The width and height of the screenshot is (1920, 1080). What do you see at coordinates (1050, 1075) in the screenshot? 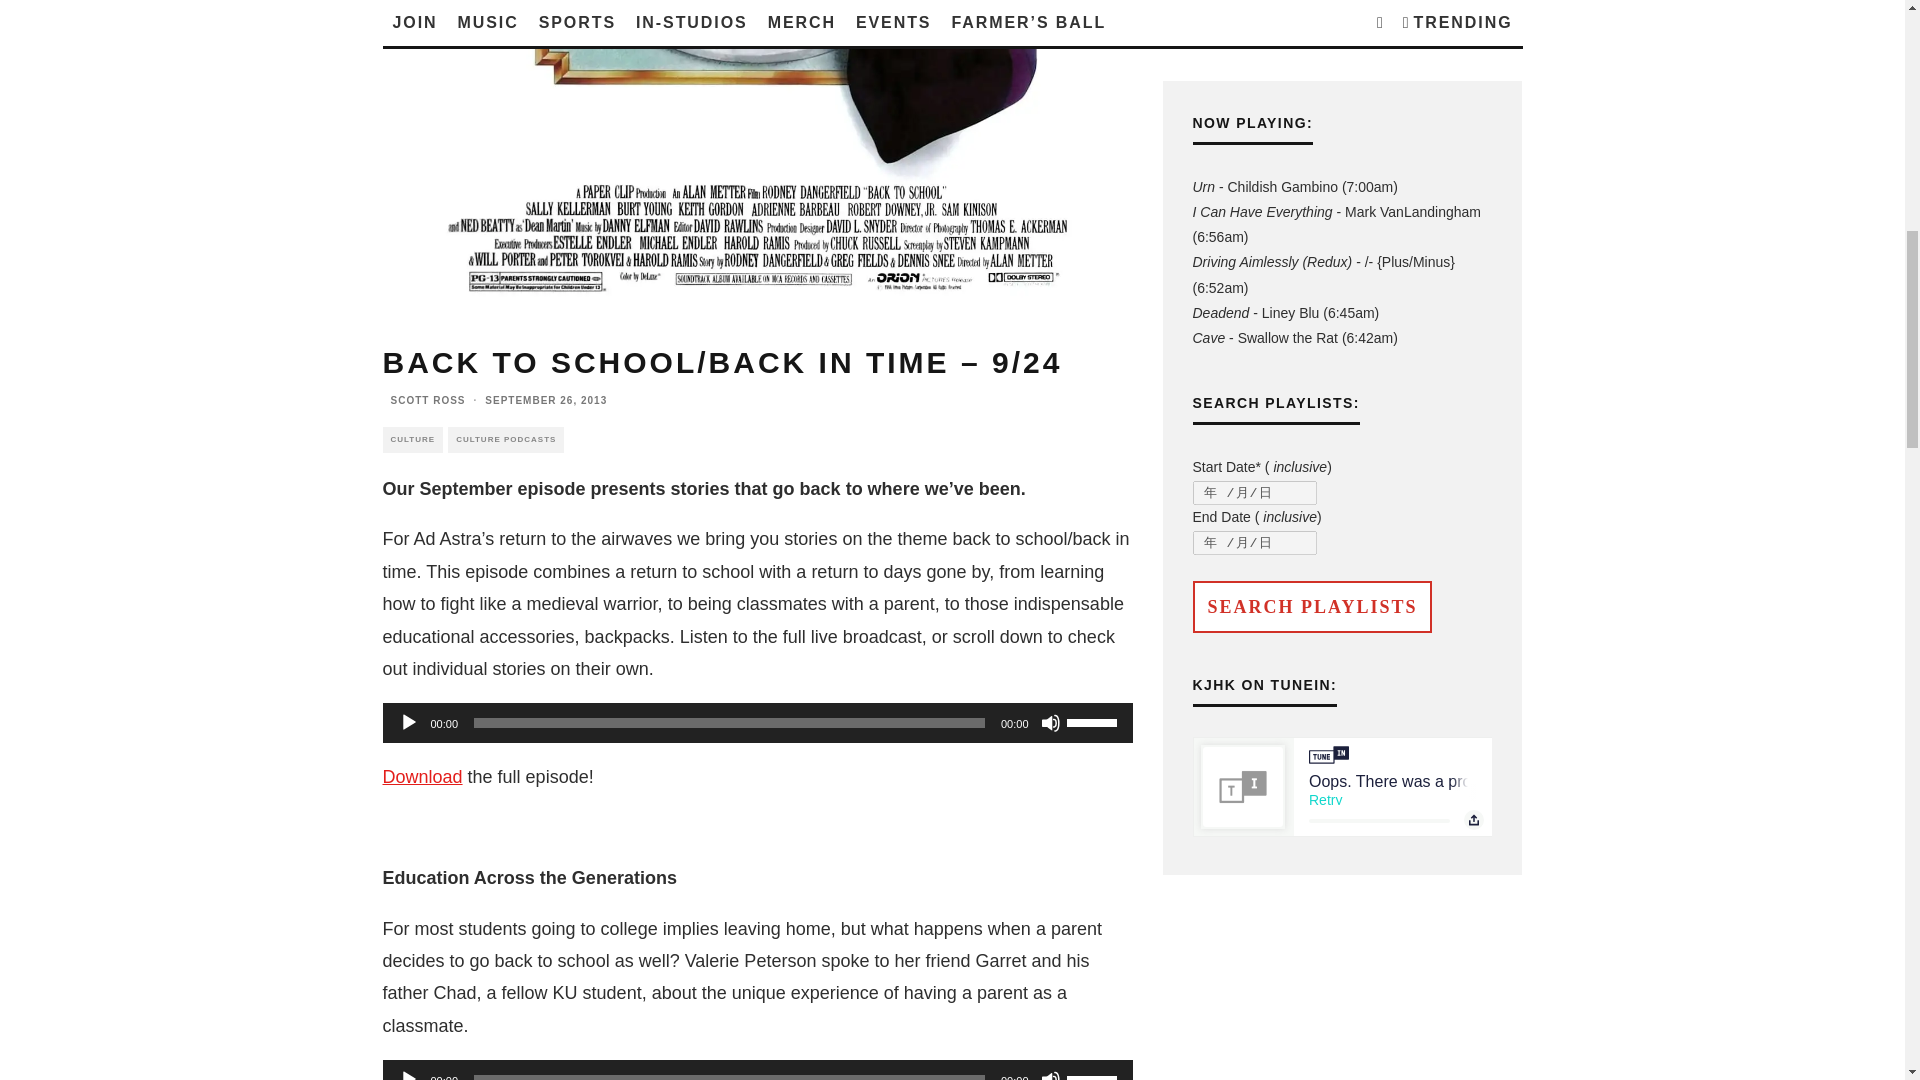
I see `Mute` at bounding box center [1050, 1075].